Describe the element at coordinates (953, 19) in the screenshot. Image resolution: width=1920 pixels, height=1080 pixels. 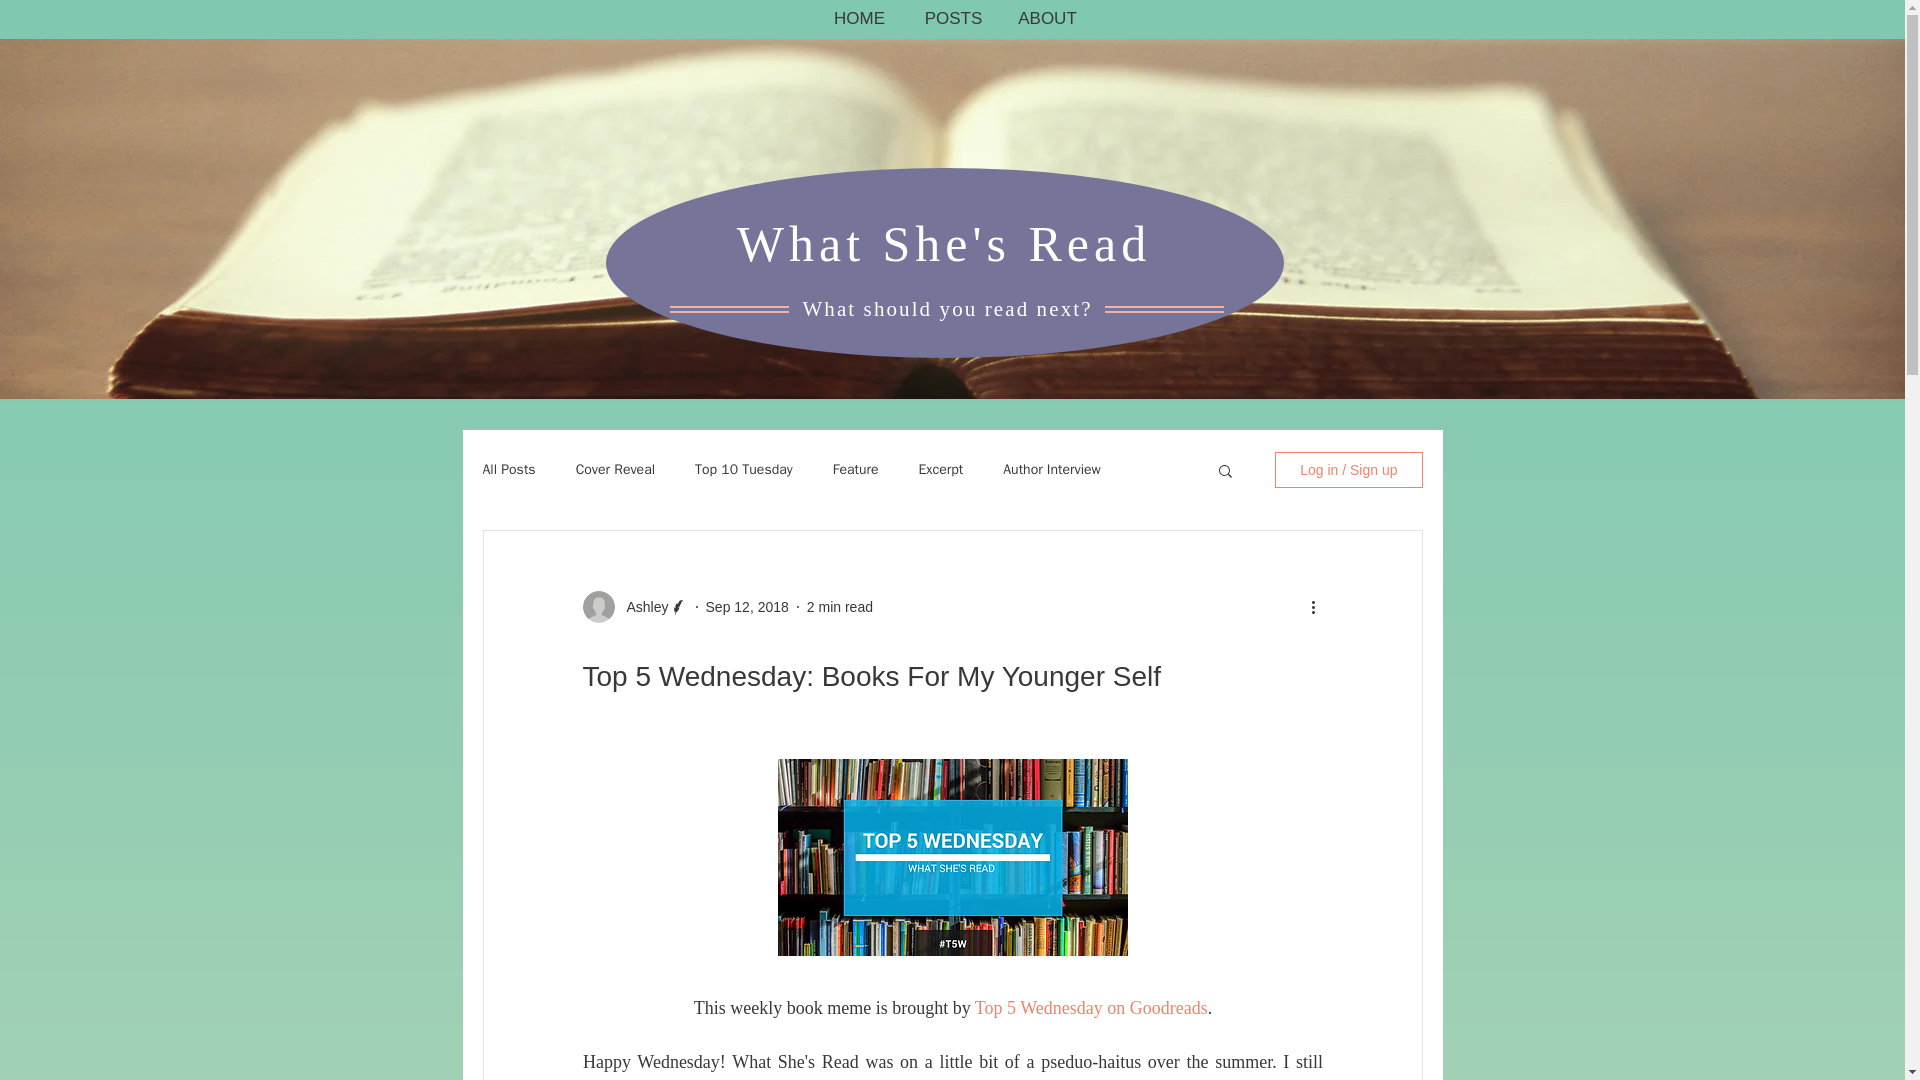
I see `POSTS` at that location.